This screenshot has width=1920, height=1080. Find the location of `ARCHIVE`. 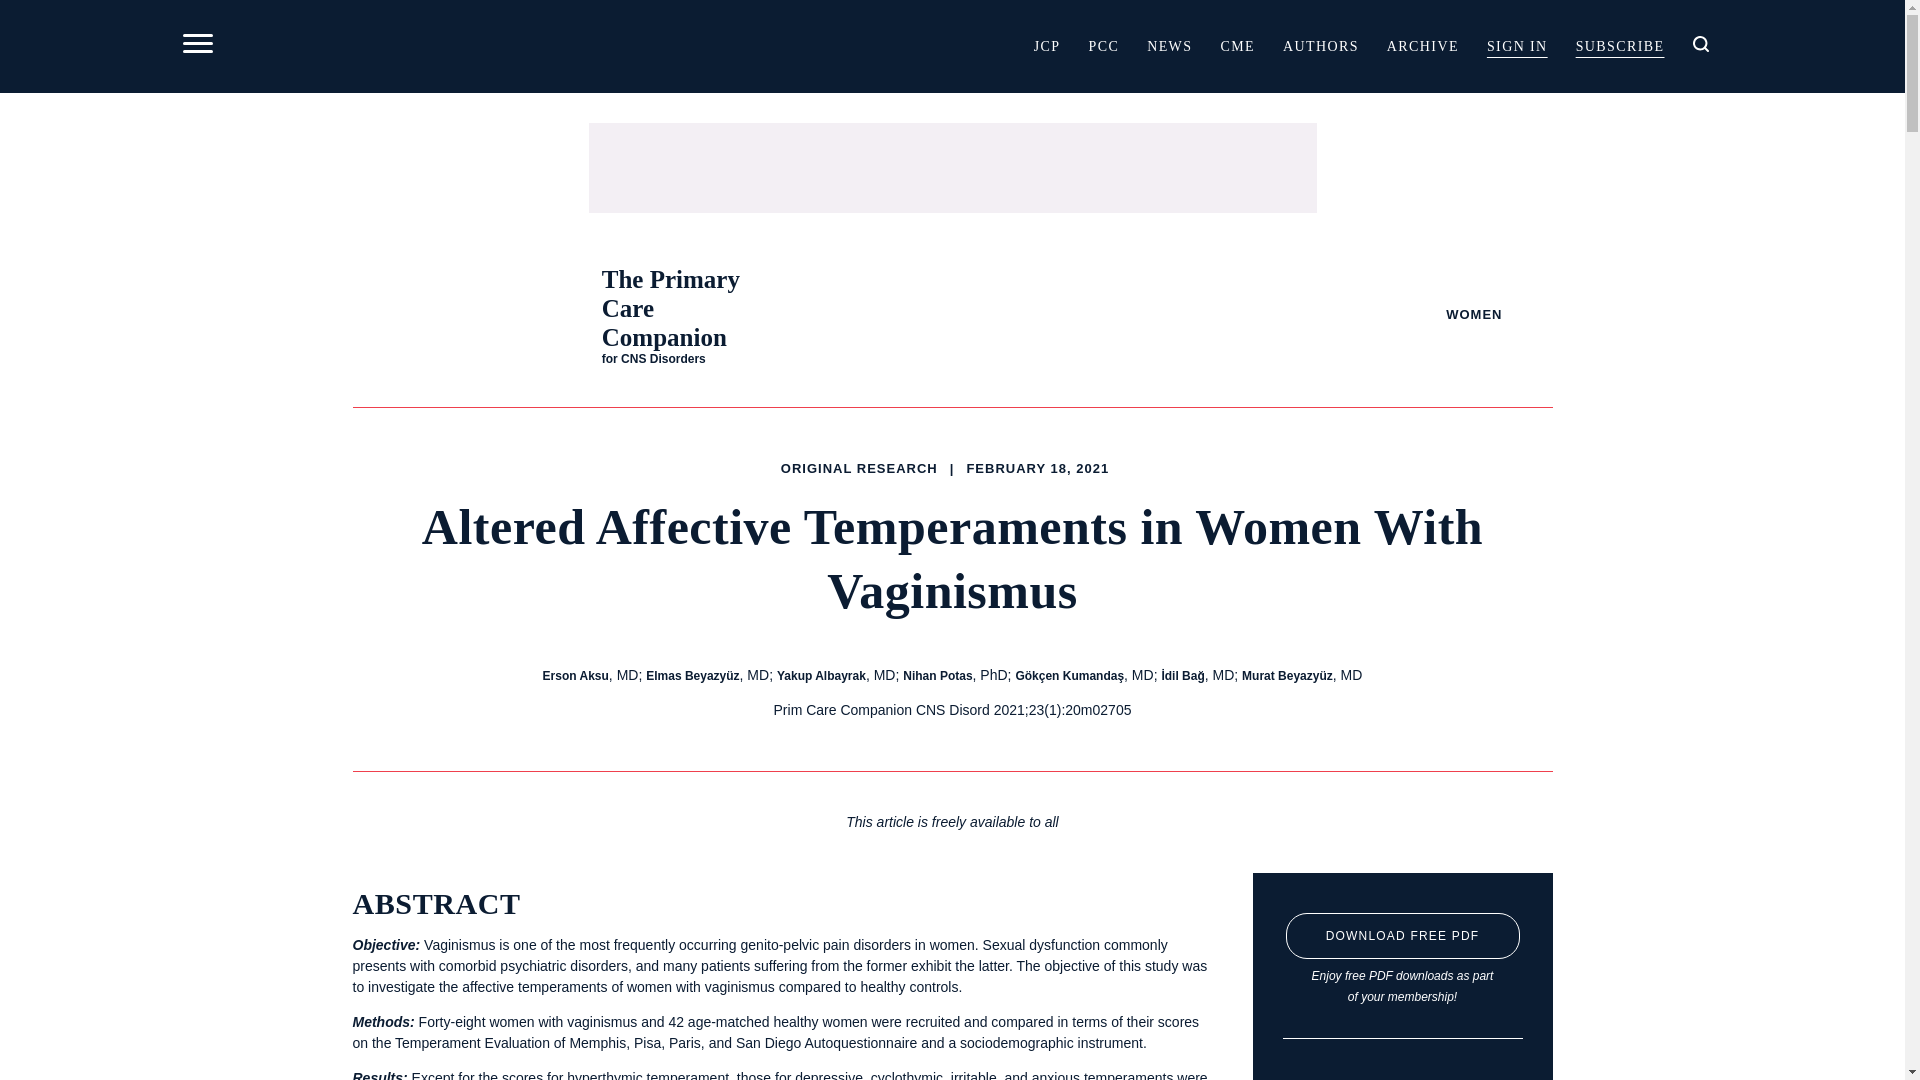

ARCHIVE is located at coordinates (1422, 45).